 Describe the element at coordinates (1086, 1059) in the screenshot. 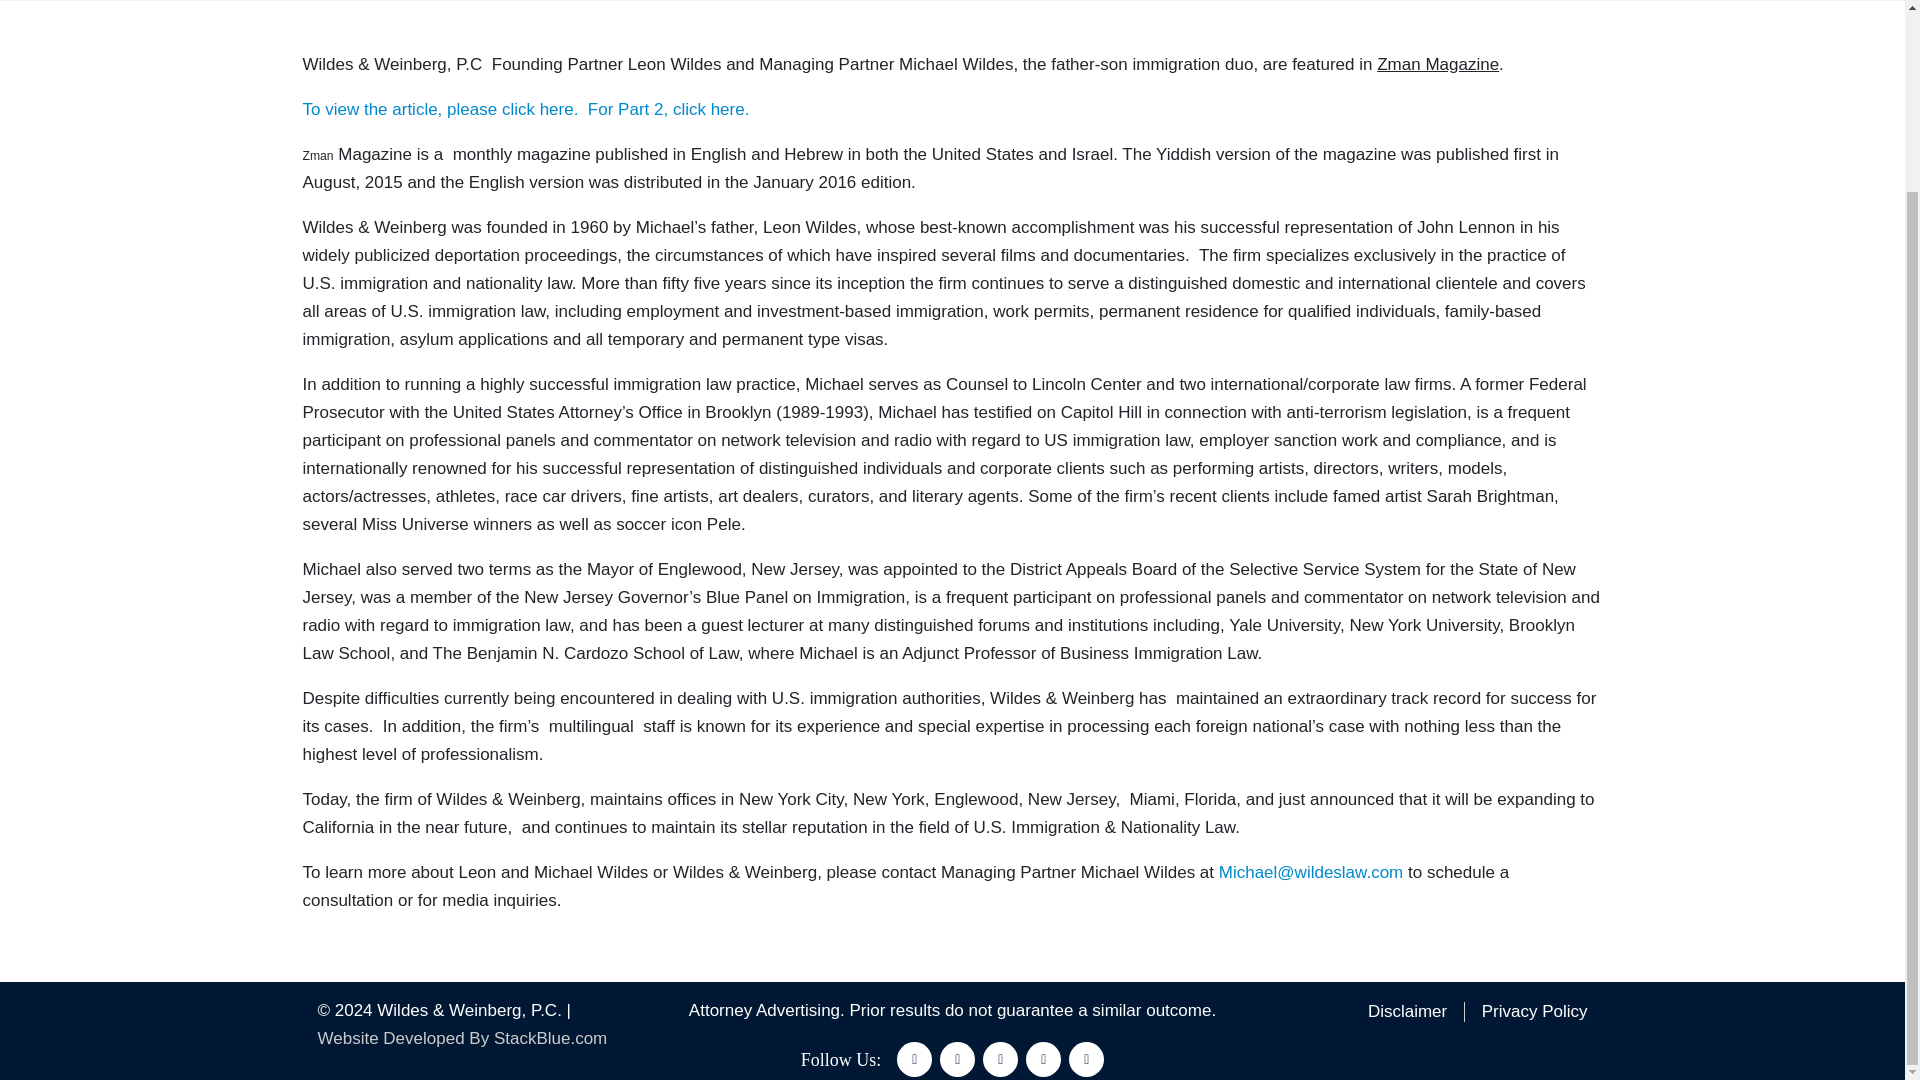

I see `youtube` at that location.